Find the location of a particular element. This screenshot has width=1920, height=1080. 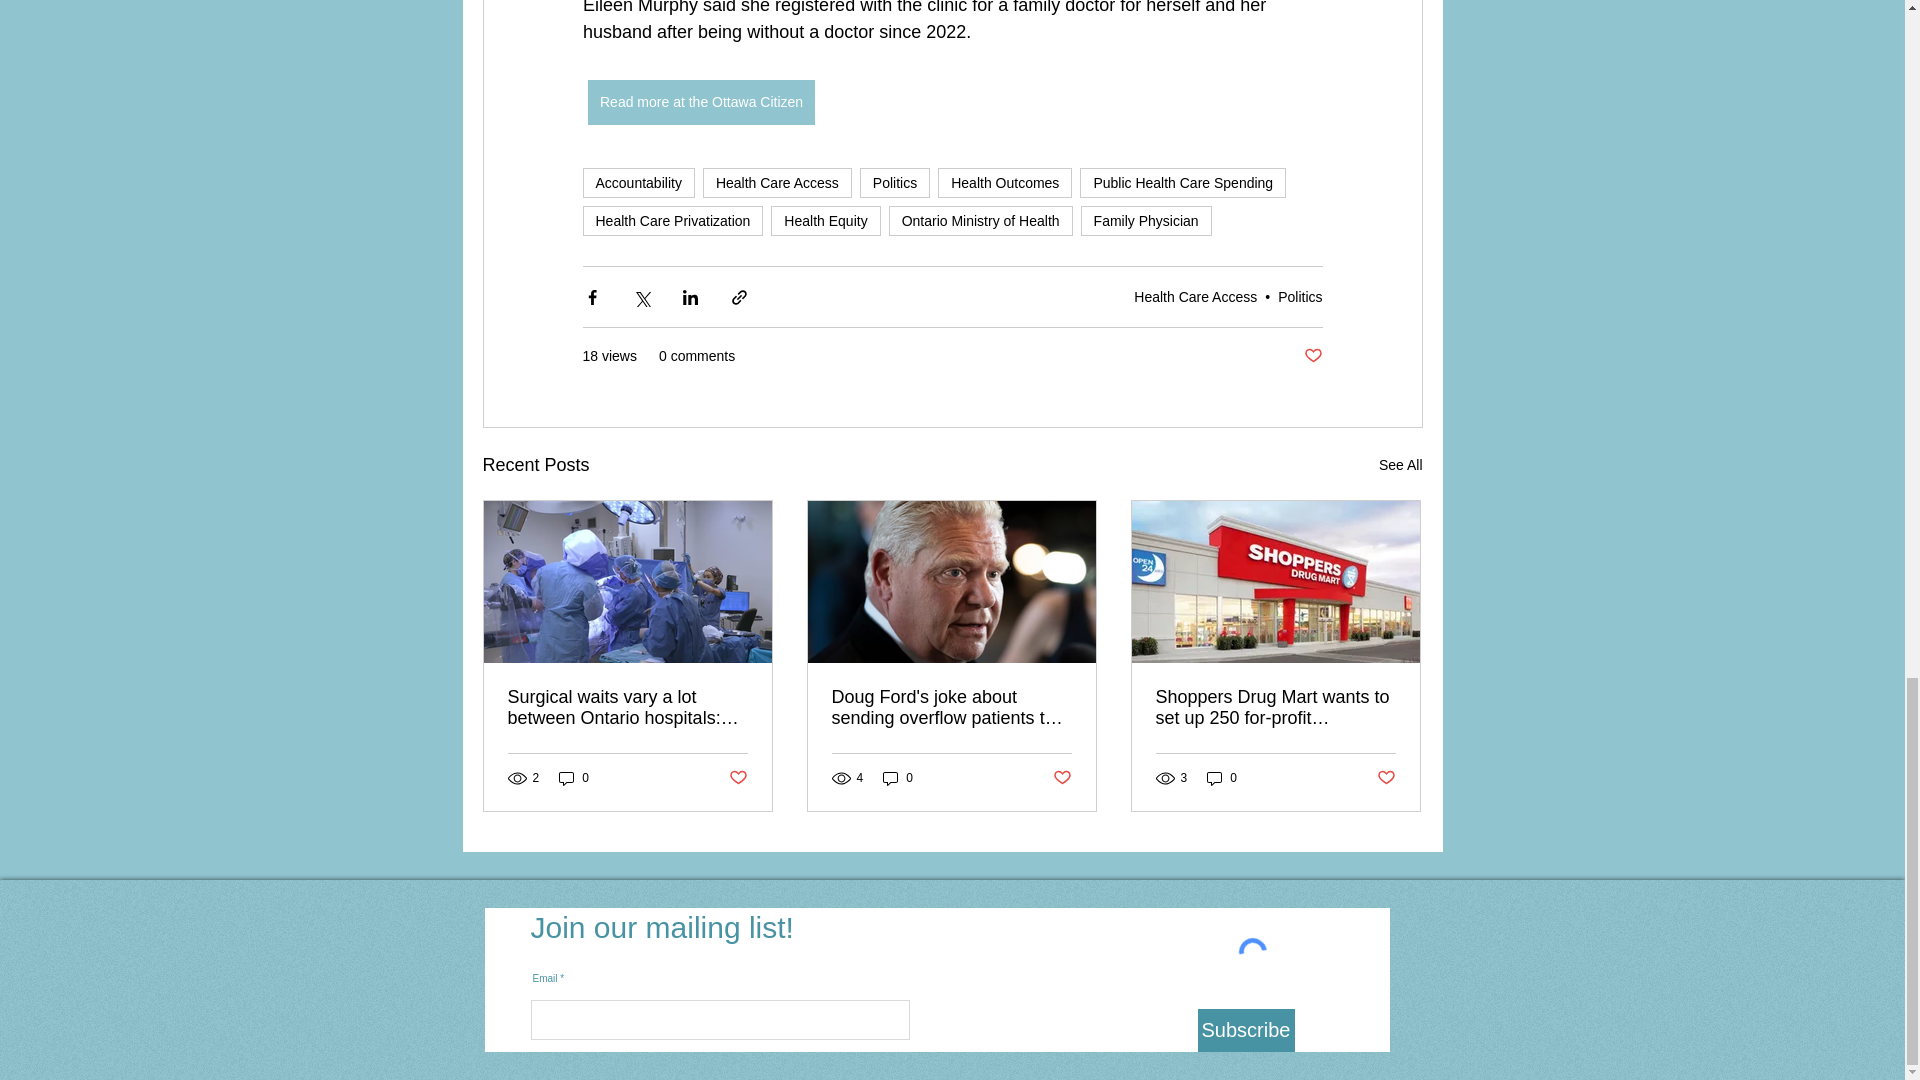

Post not marked as liked is located at coordinates (736, 778).